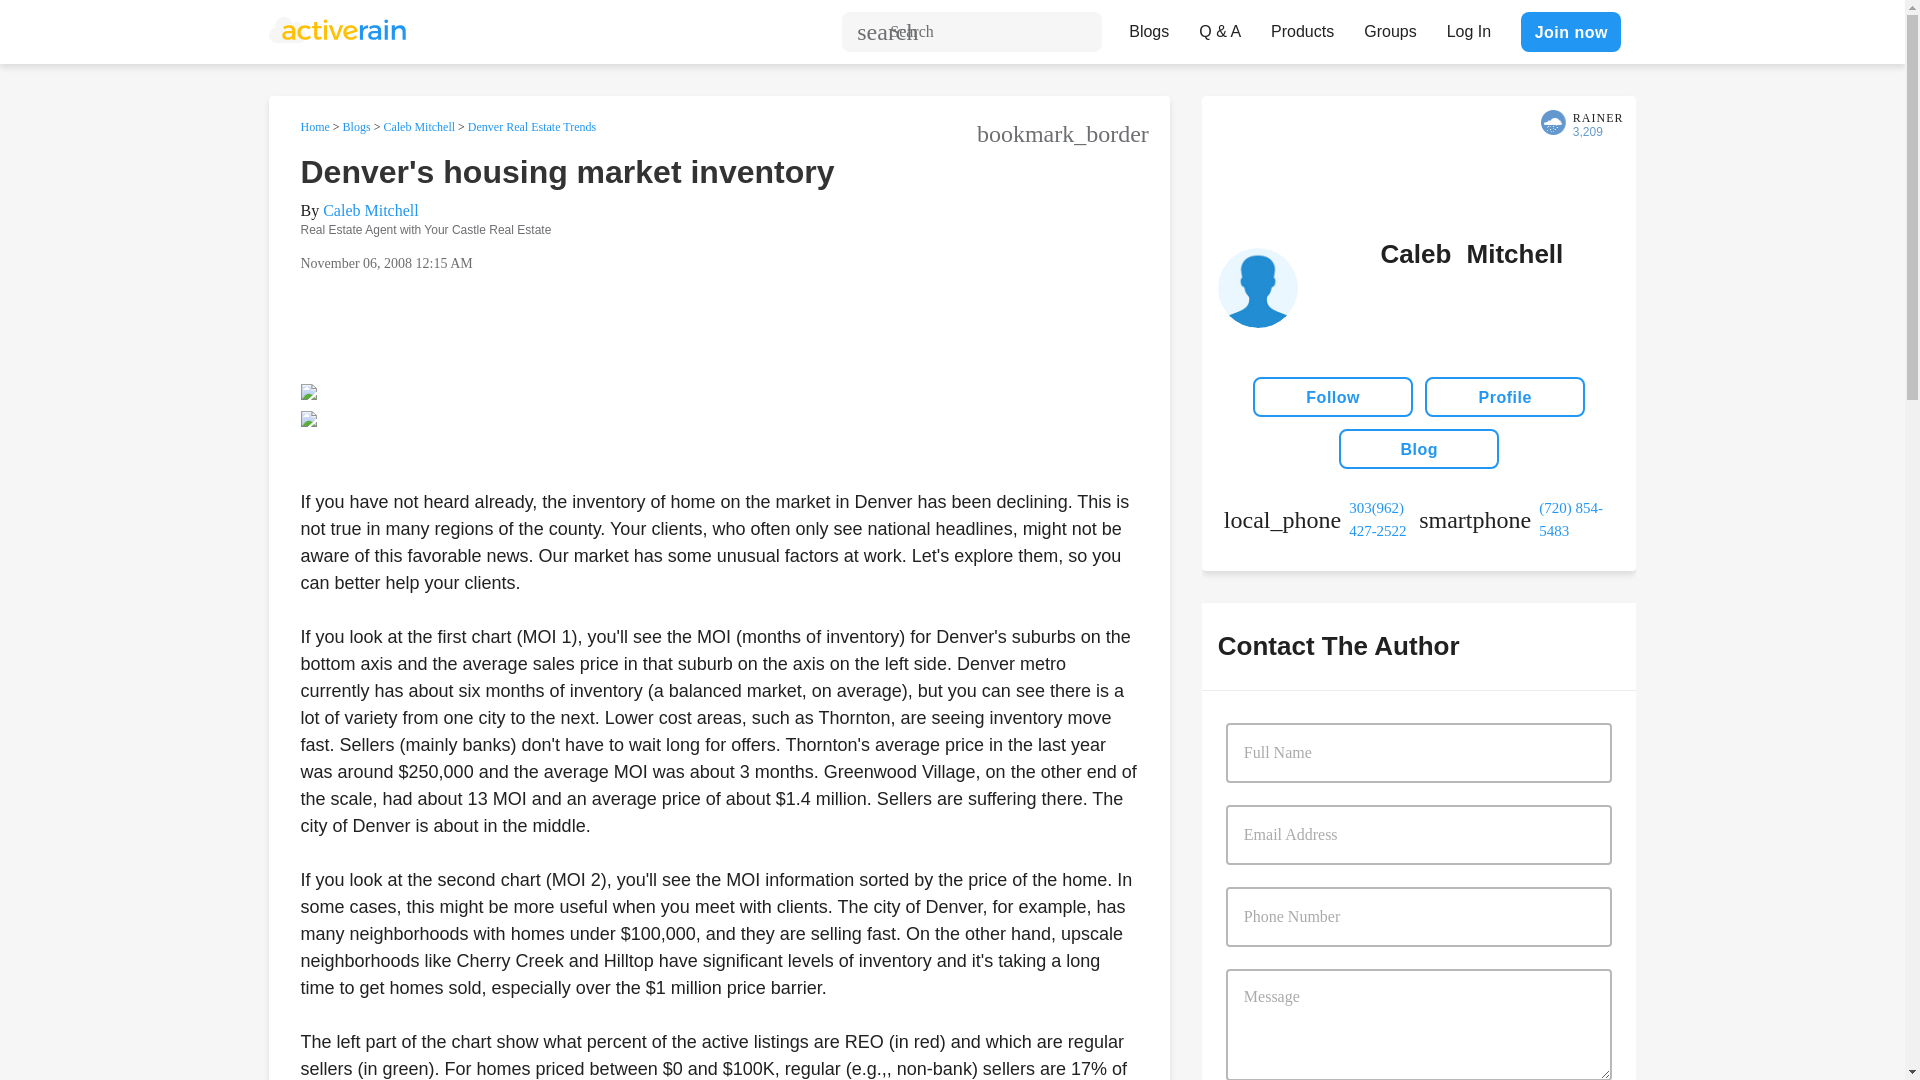 This screenshot has height=1080, width=1920. I want to click on Blogs, so click(1148, 26).